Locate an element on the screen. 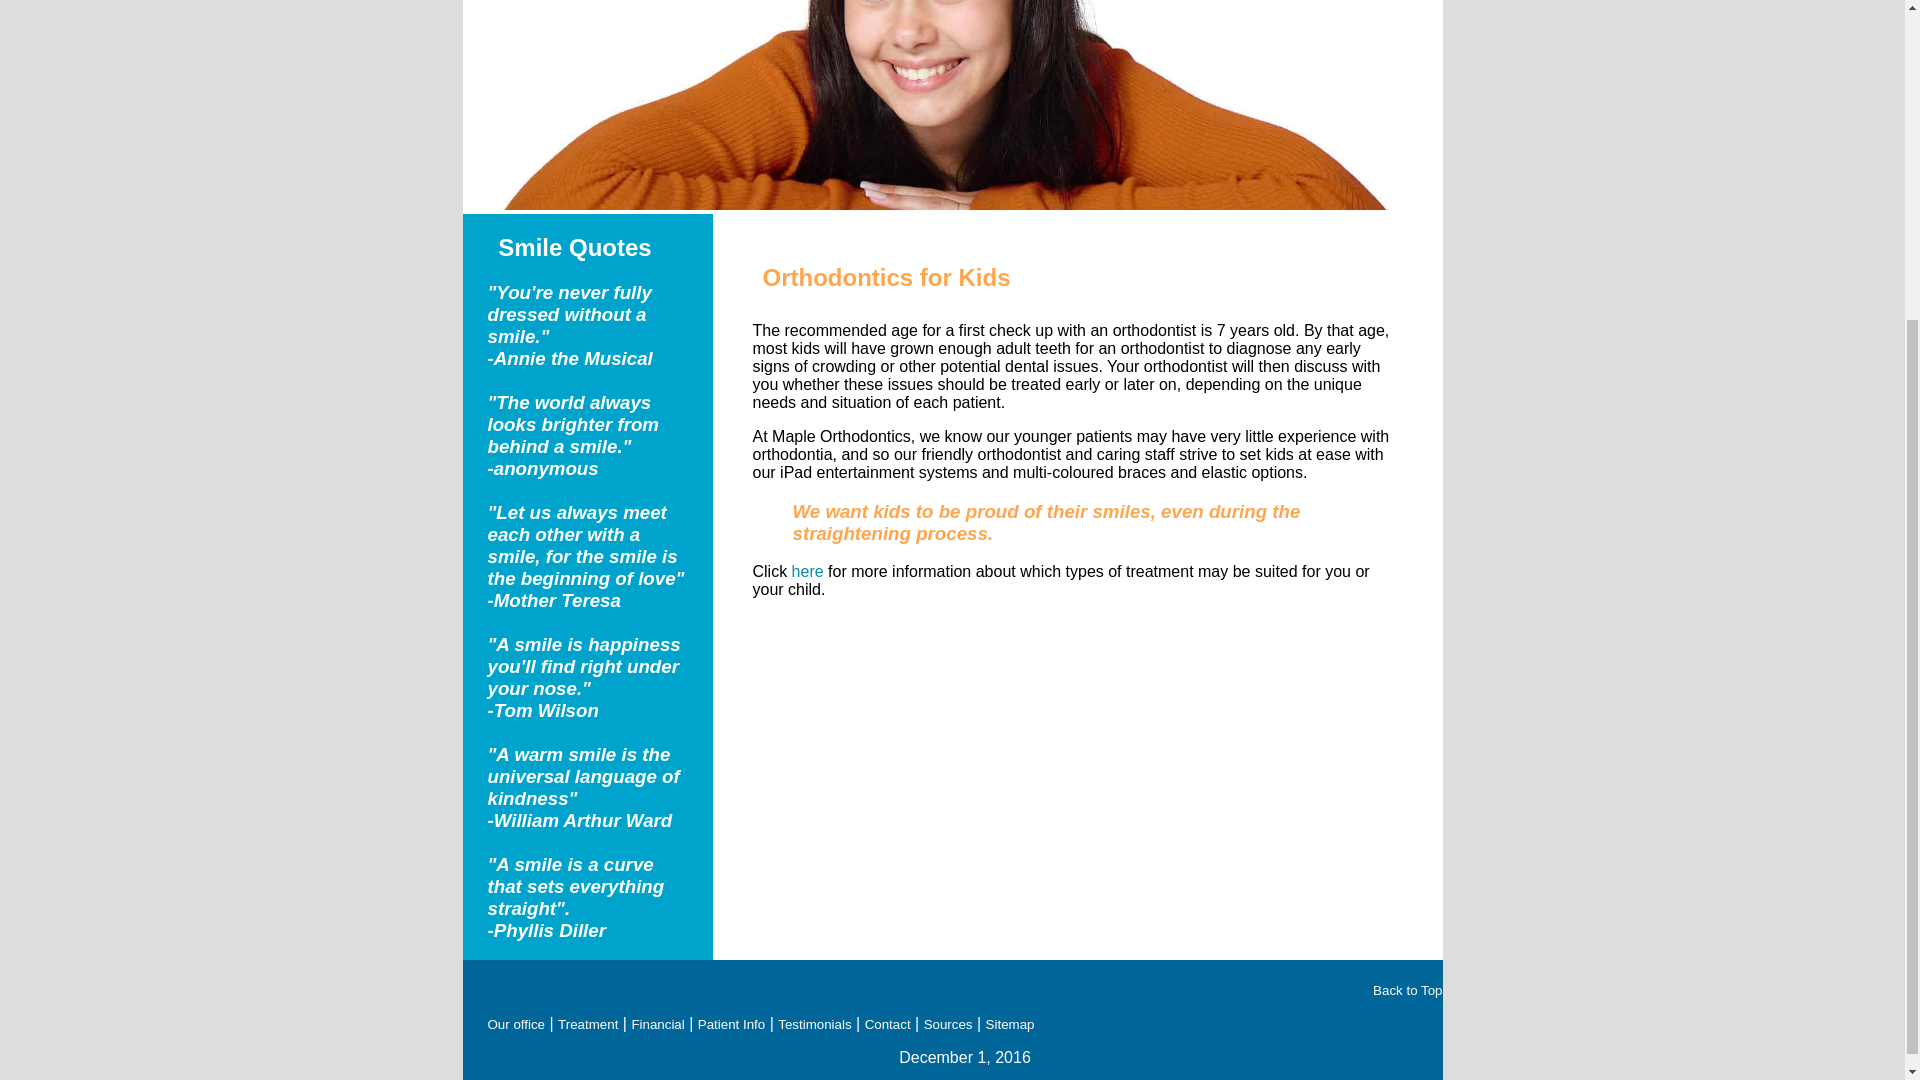 This screenshot has width=1920, height=1080. Financial is located at coordinates (657, 1024).